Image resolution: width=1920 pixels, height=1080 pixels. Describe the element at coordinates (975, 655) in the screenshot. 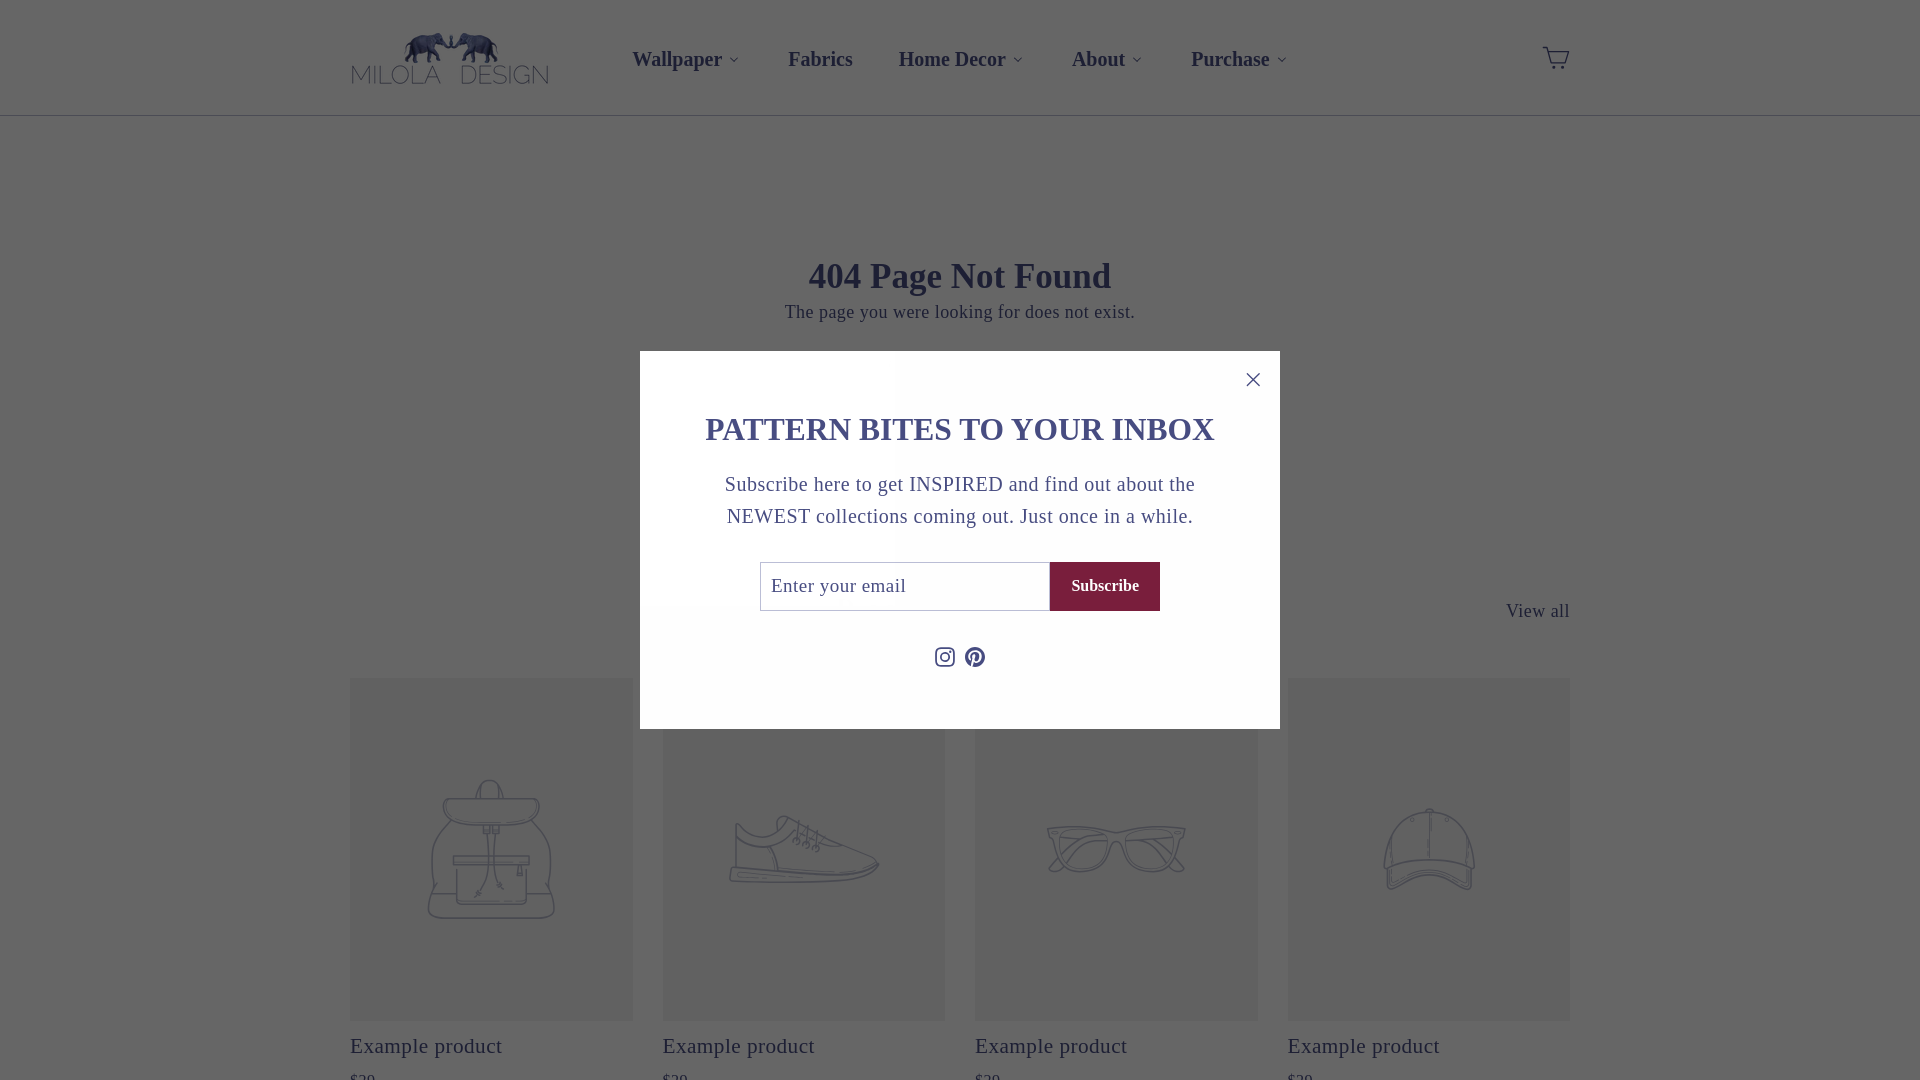

I see `Milola Design on Pinterest` at that location.